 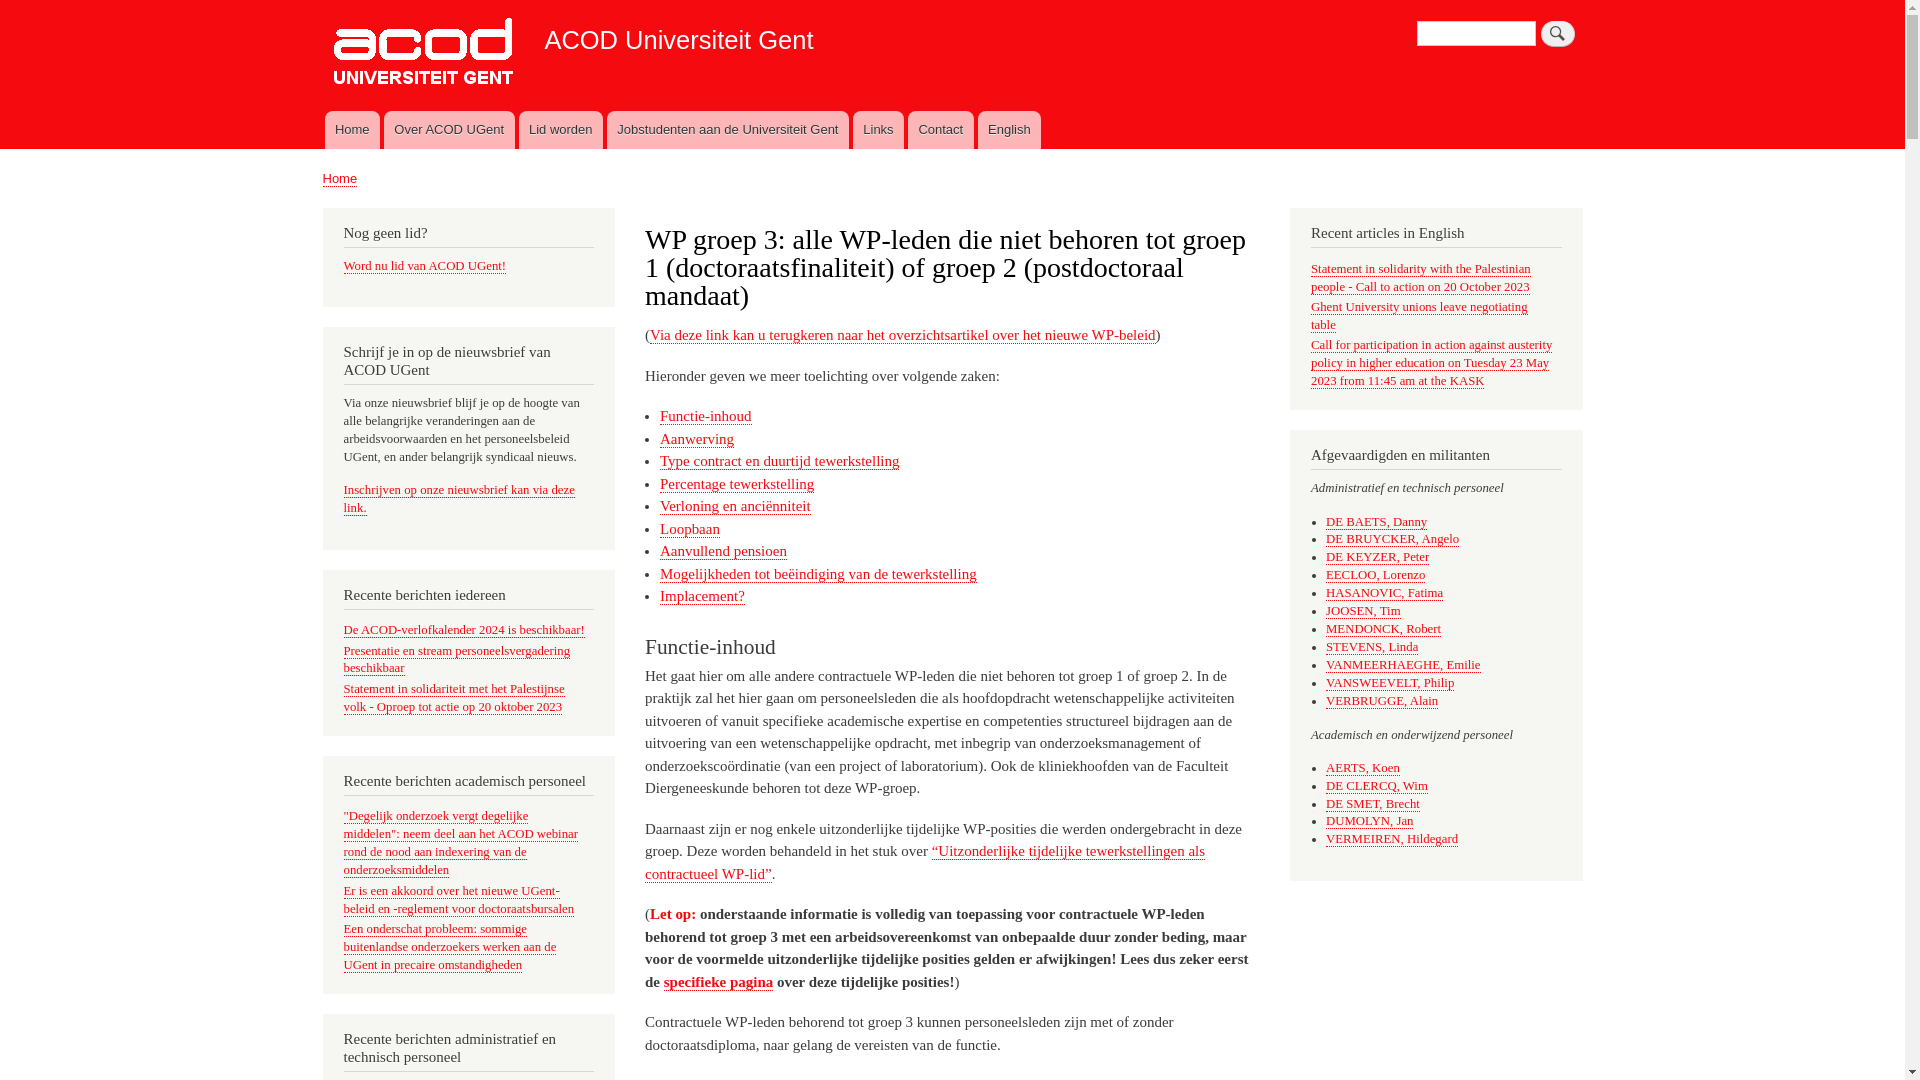 I want to click on Over ACOD UGent, so click(x=450, y=130).